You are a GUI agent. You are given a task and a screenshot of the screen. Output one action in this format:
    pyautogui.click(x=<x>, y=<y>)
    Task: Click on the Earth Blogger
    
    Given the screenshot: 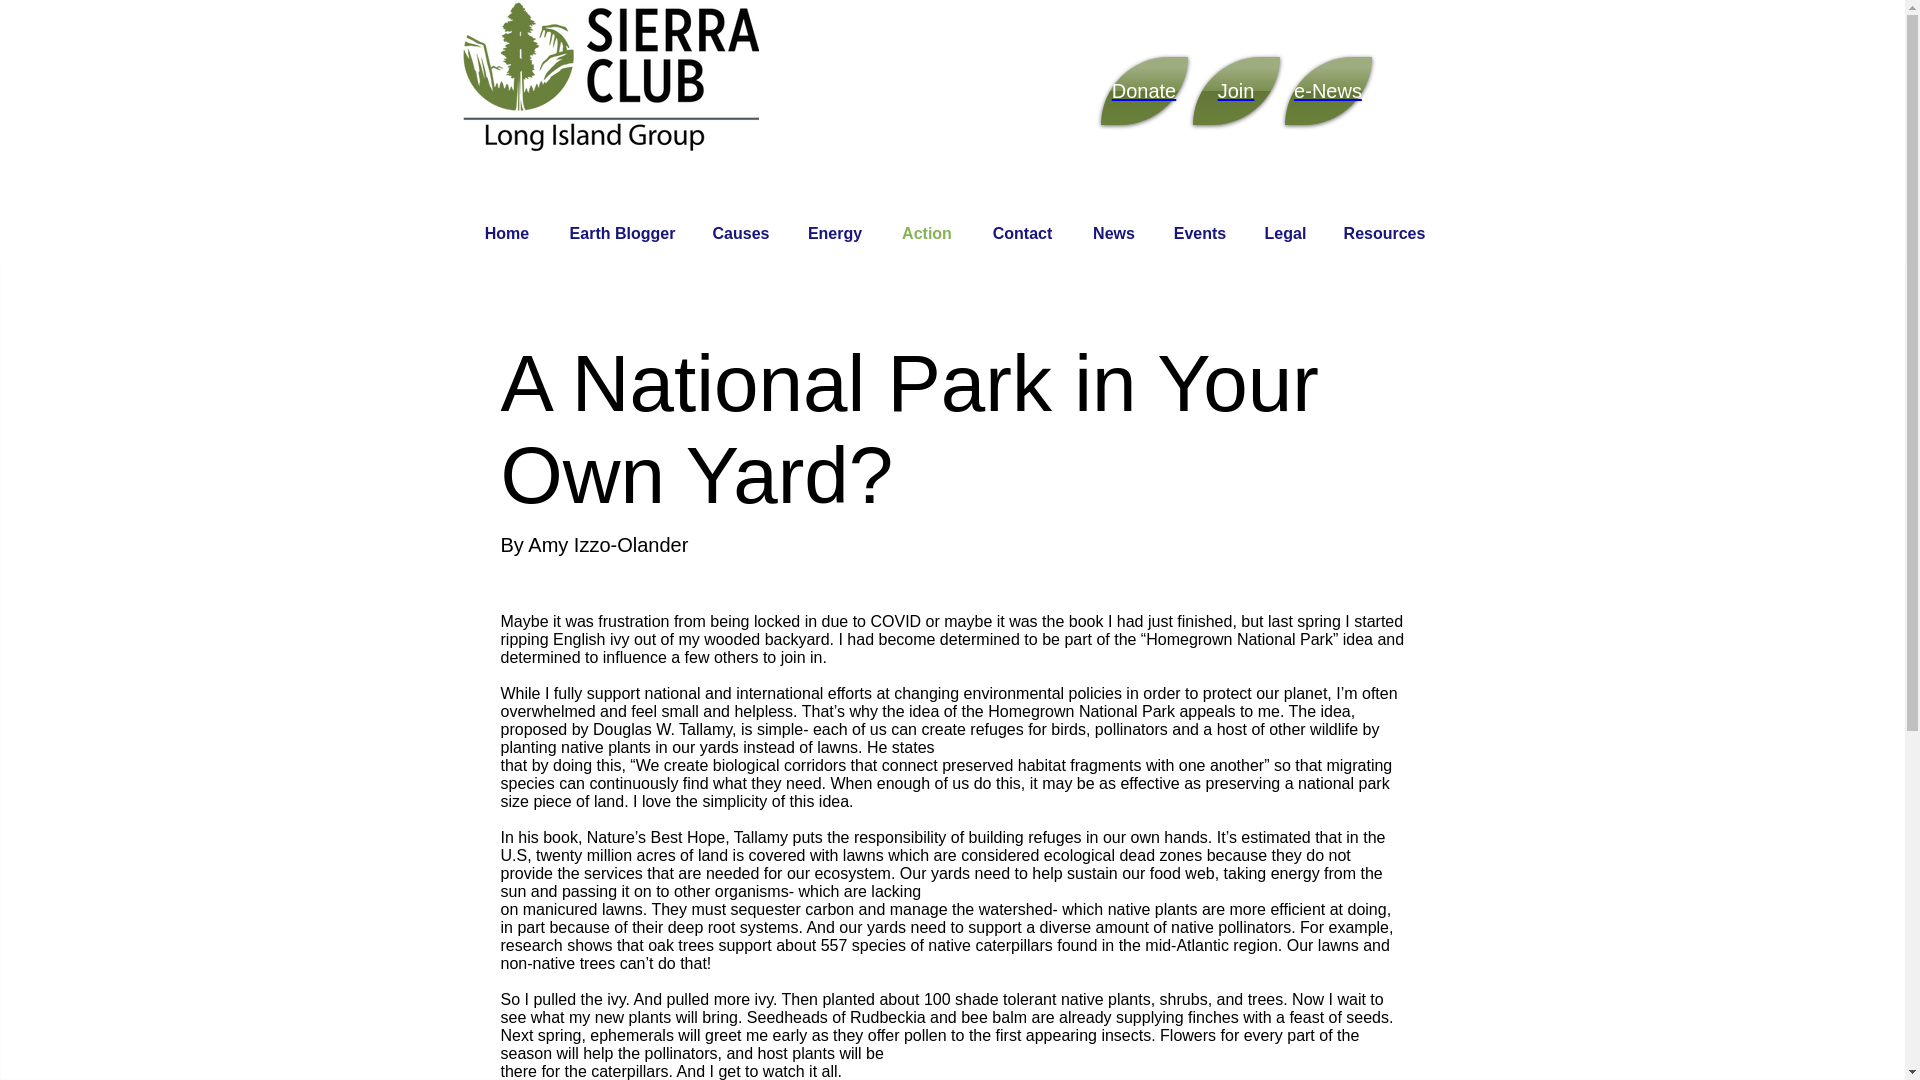 What is the action you would take?
    pyautogui.click(x=622, y=234)
    